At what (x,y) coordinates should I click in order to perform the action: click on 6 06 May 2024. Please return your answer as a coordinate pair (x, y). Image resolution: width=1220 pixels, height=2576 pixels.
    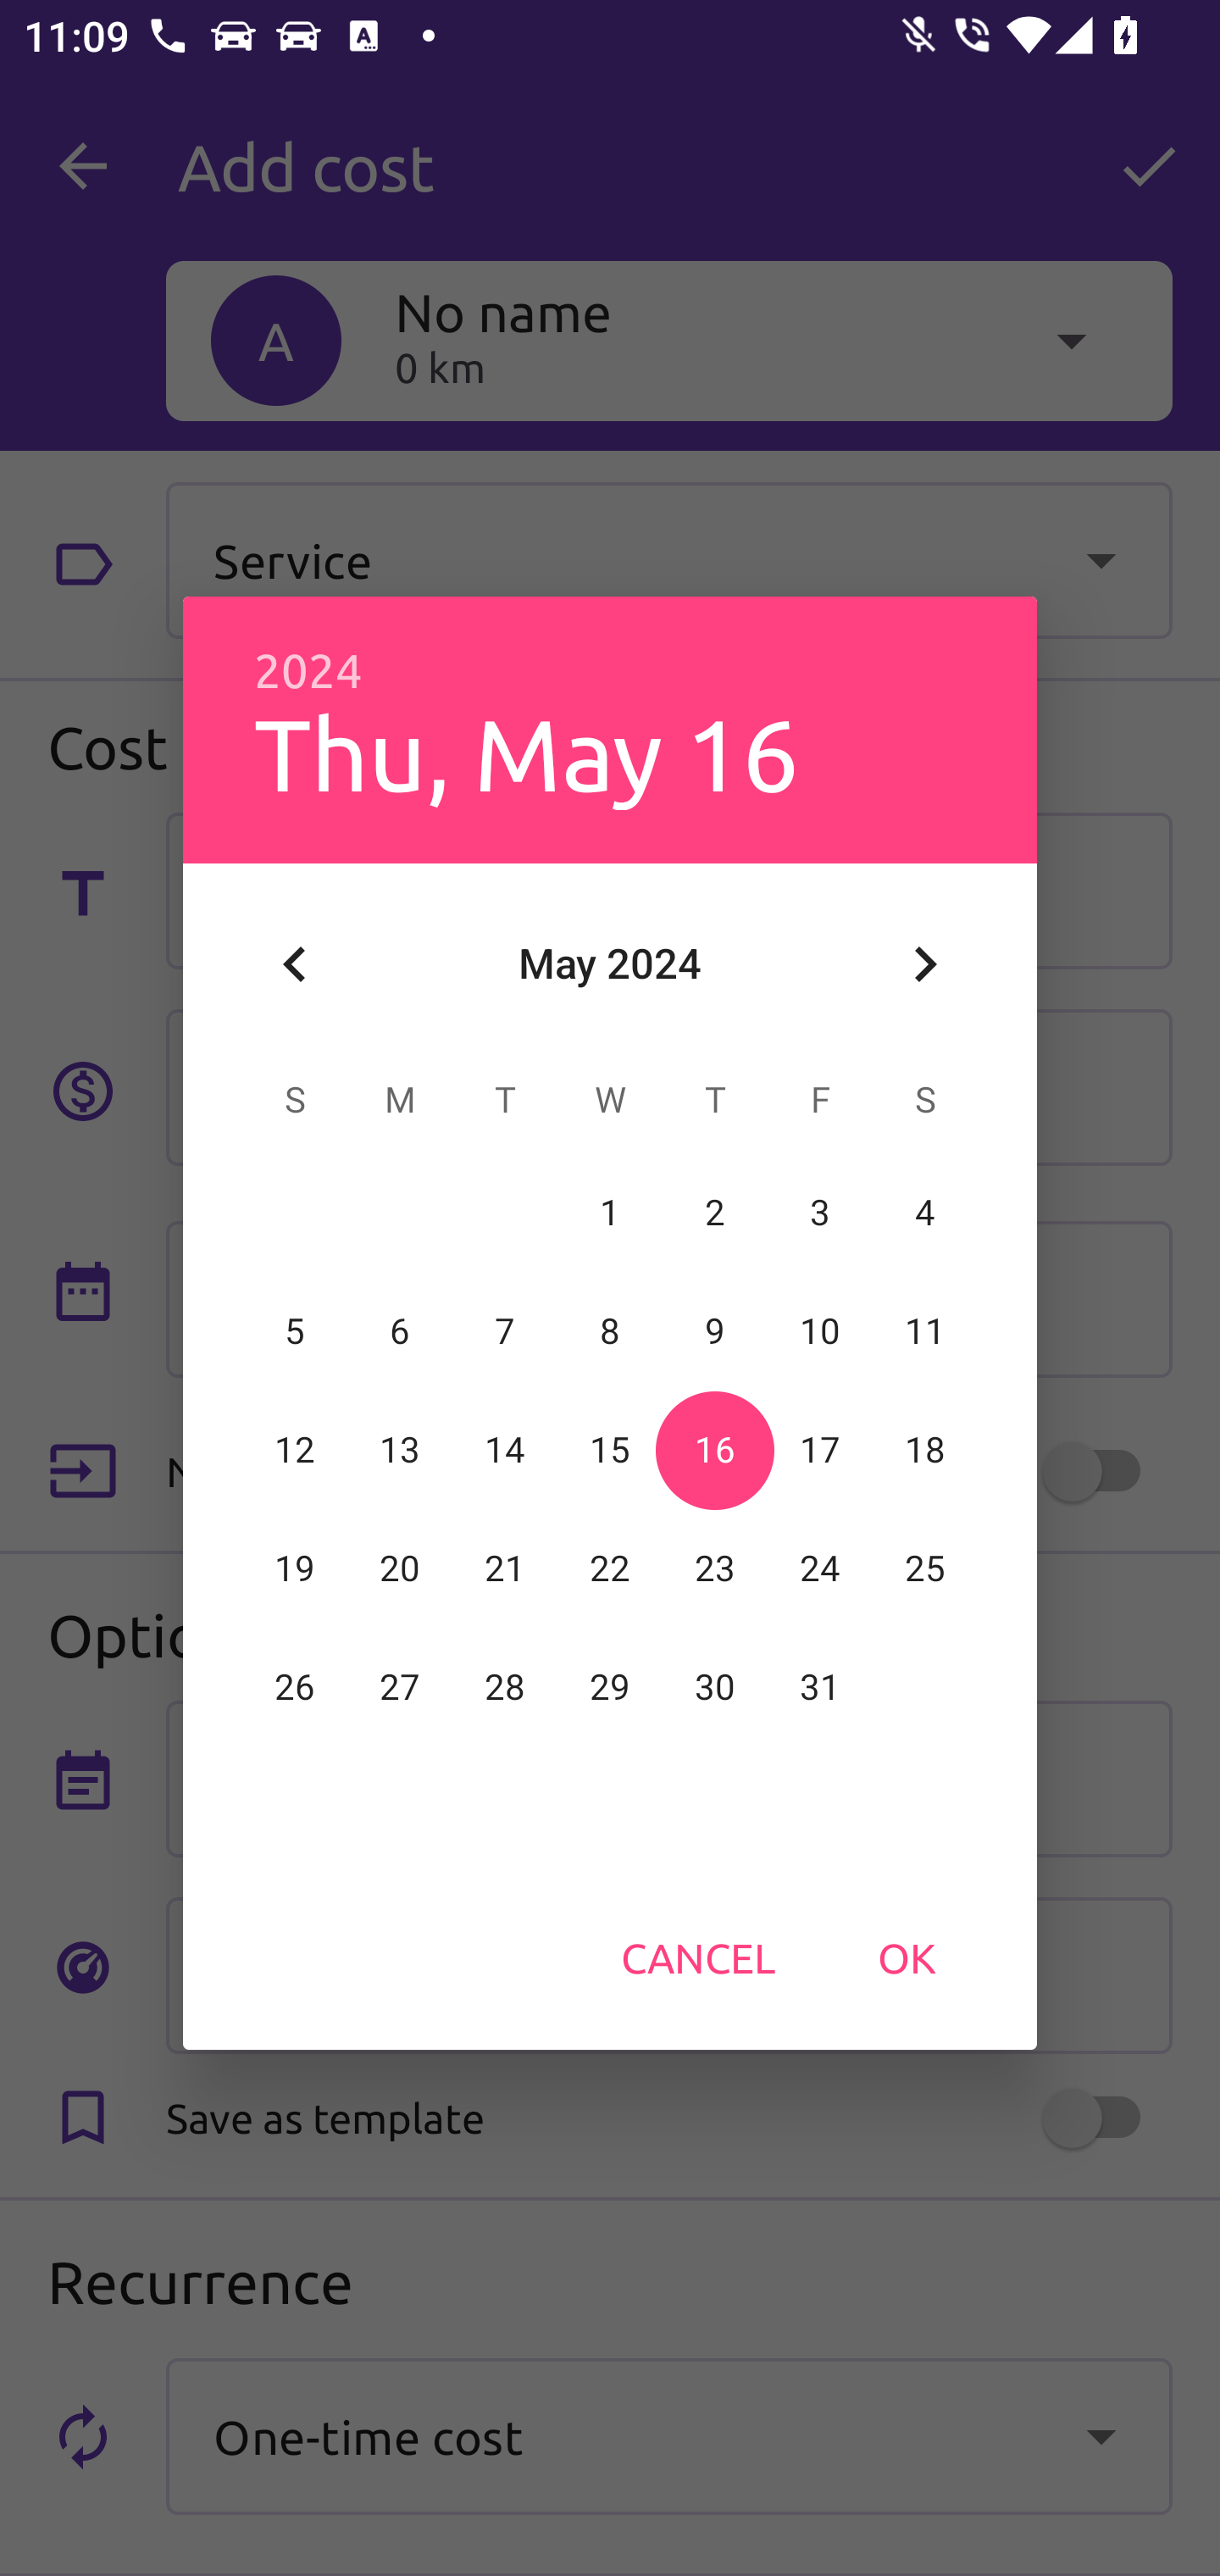
    Looking at the image, I should click on (400, 1331).